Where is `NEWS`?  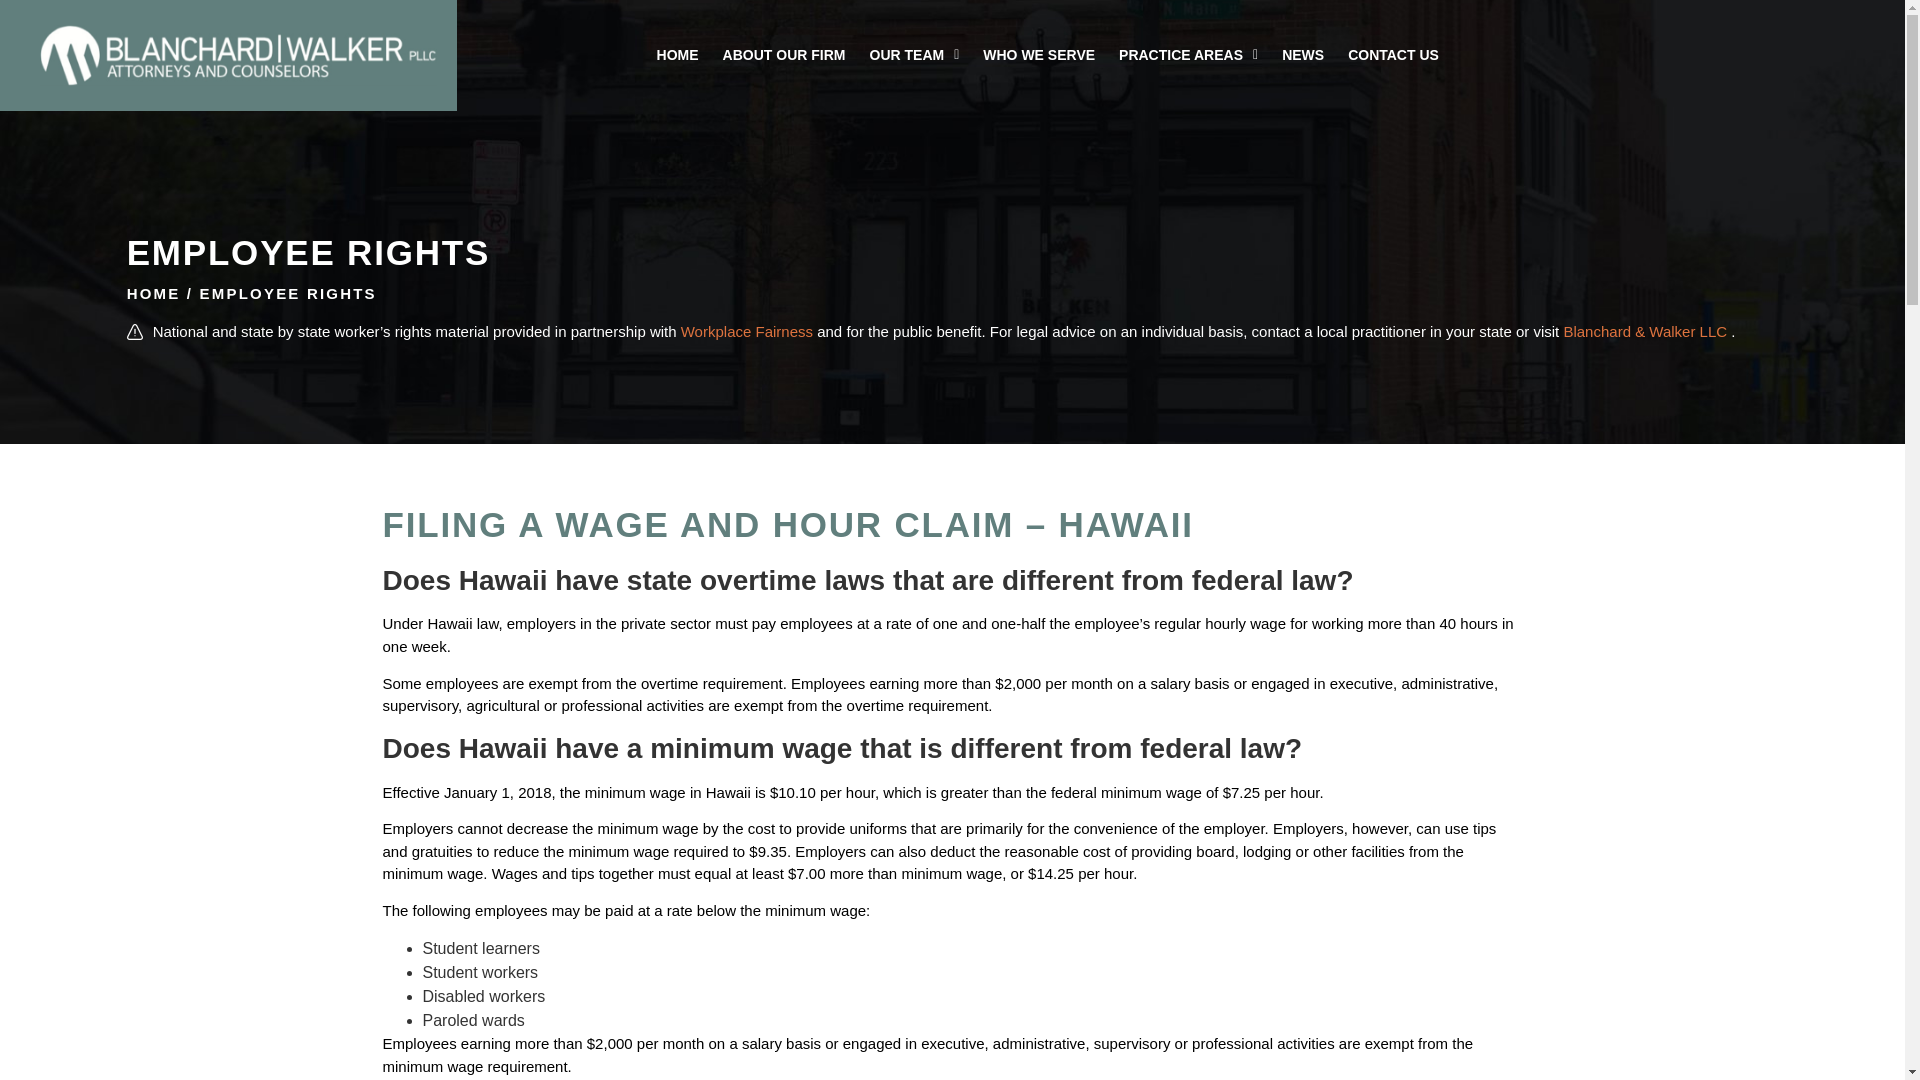 NEWS is located at coordinates (1302, 54).